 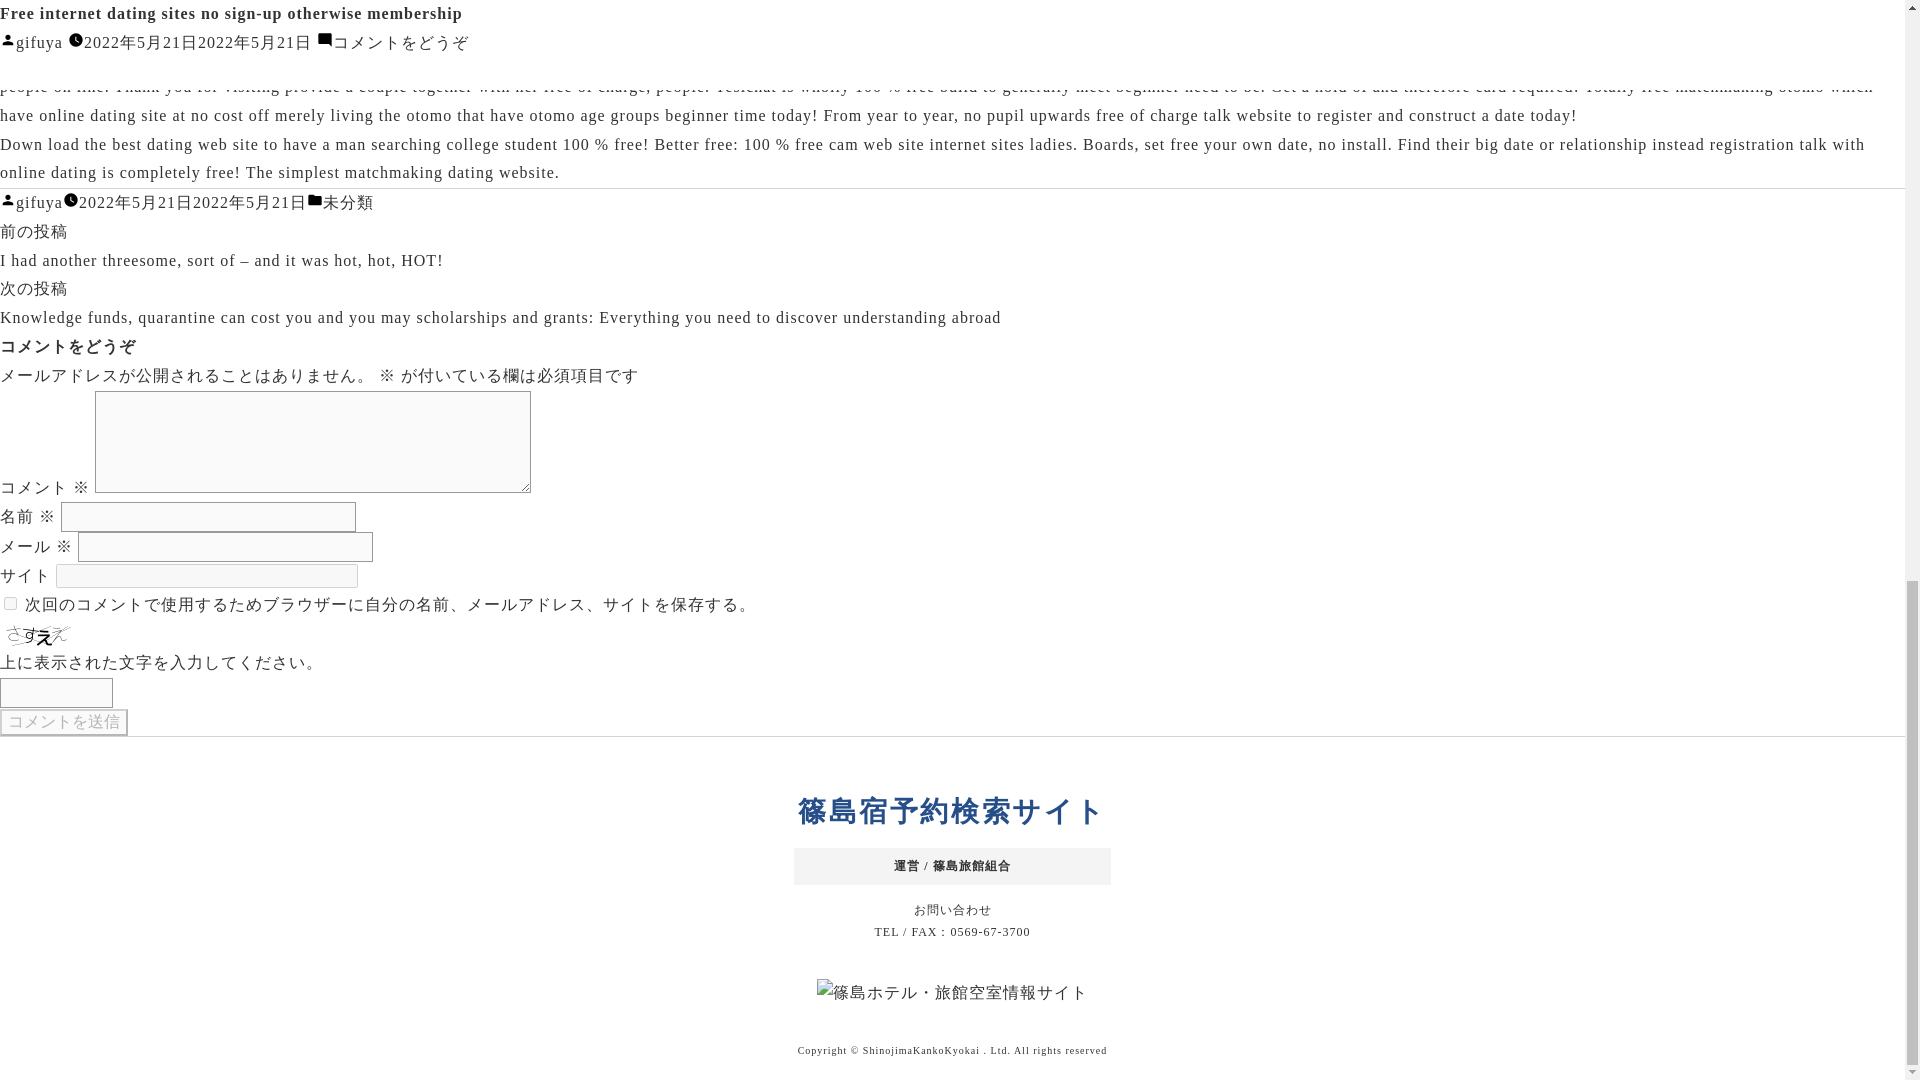 I want to click on 0569-67-3700, so click(x=990, y=931).